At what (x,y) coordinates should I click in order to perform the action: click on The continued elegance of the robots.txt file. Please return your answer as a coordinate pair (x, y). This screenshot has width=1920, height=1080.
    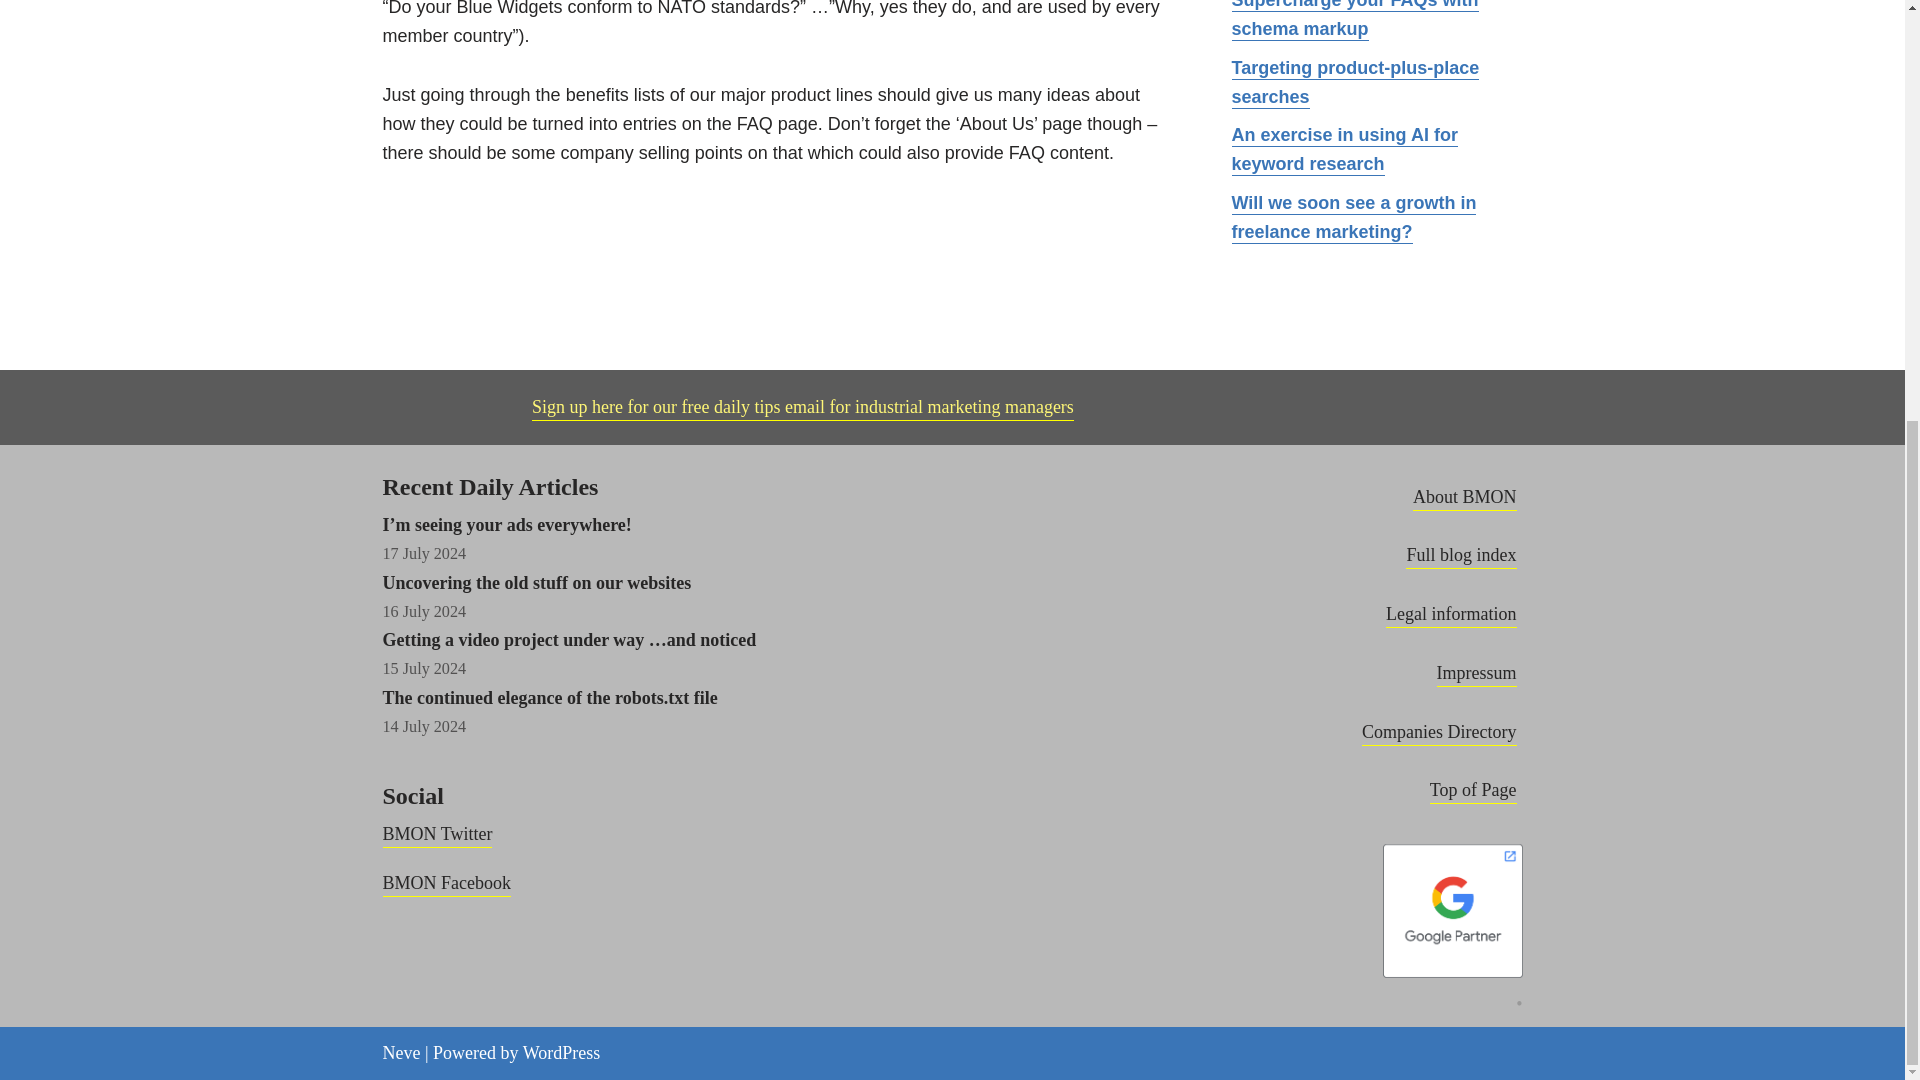
    Looking at the image, I should click on (549, 698).